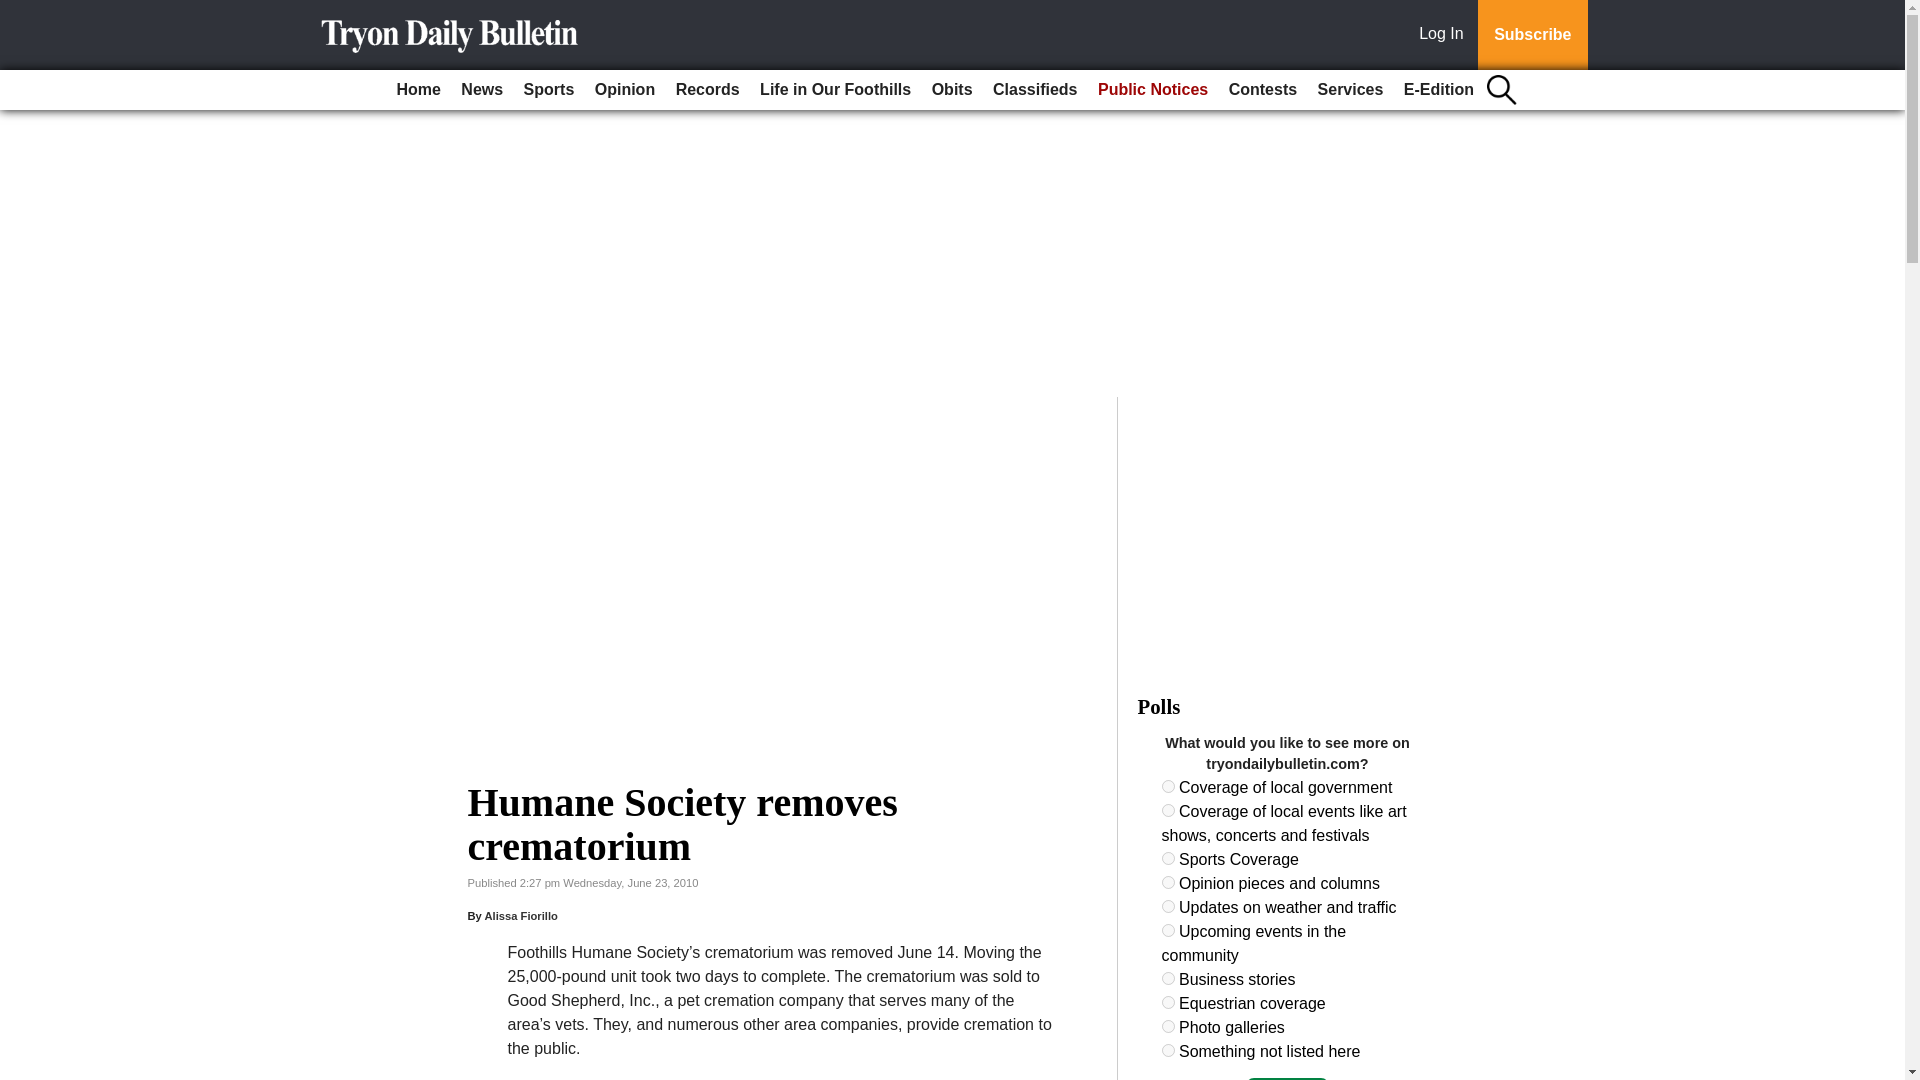  I want to click on 1558, so click(1168, 810).